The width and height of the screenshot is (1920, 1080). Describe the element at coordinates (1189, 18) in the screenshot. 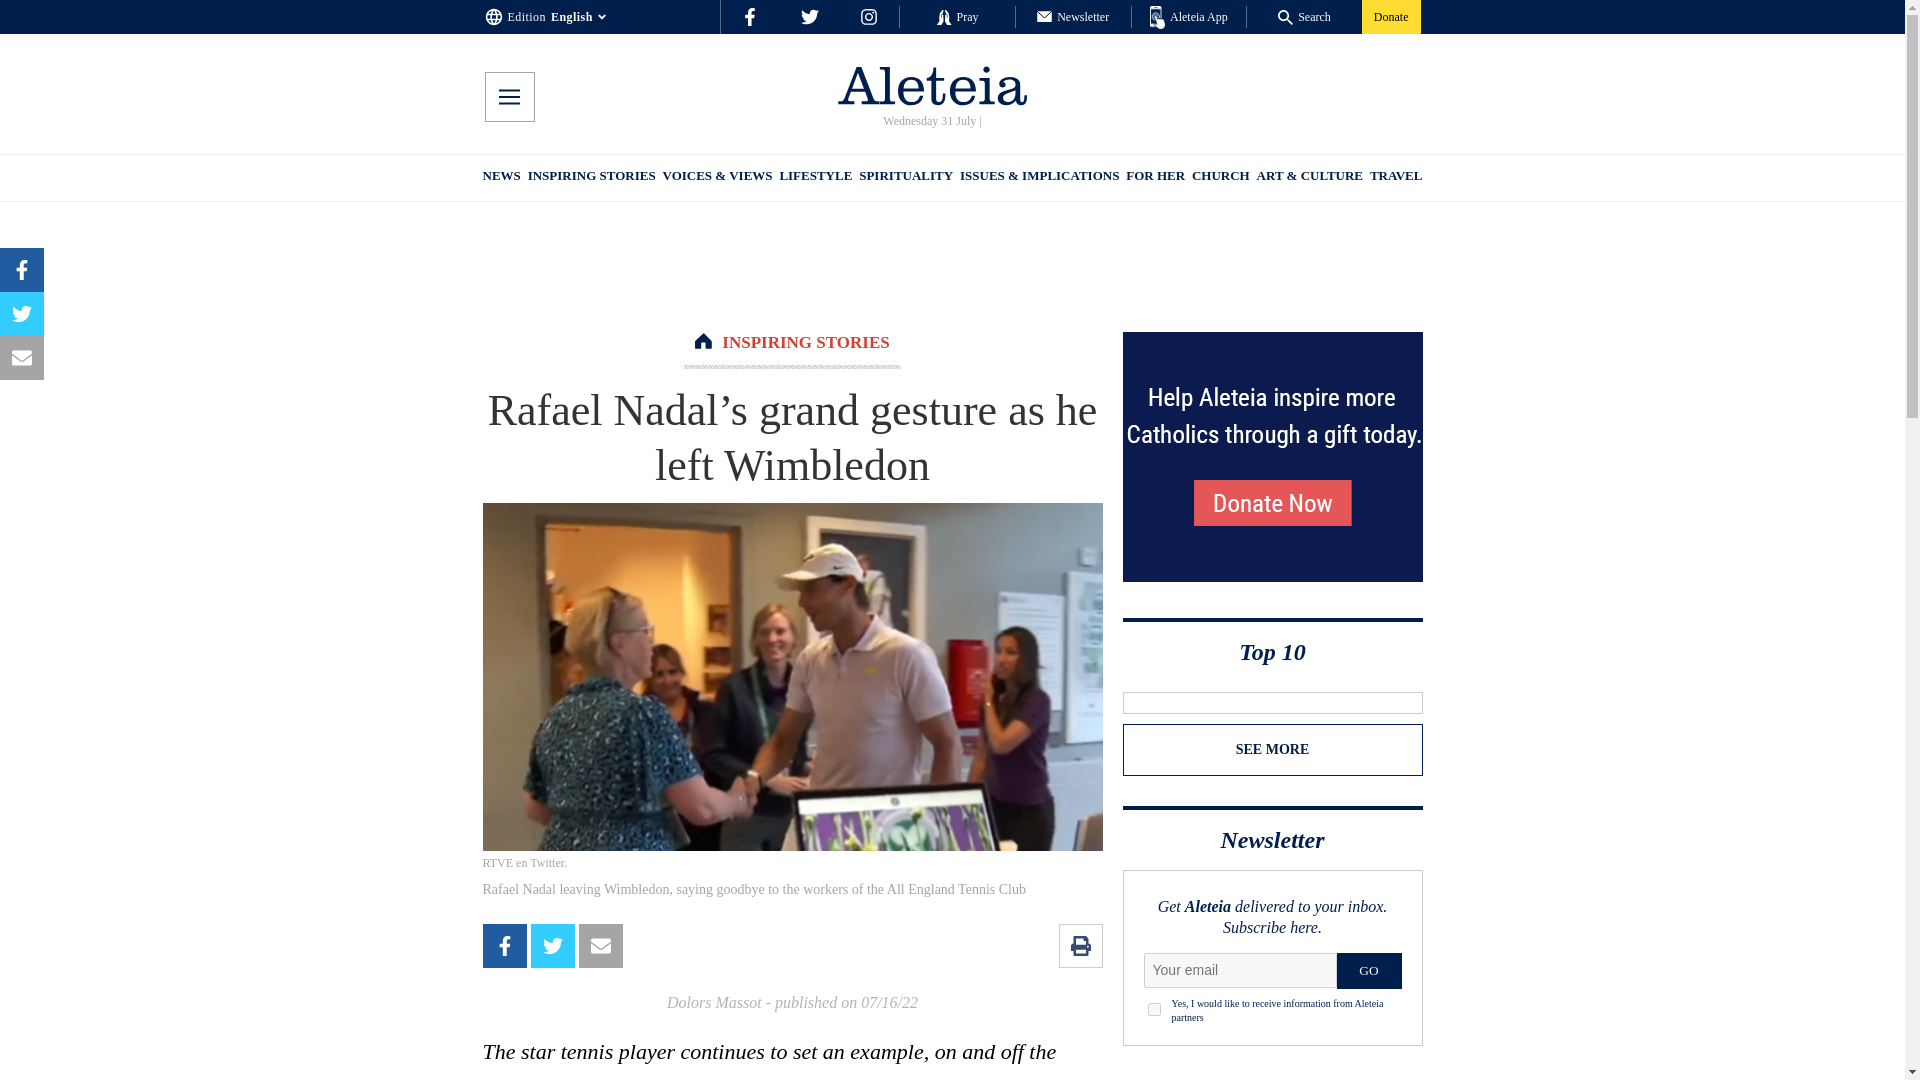

I see `Aleteia App` at that location.